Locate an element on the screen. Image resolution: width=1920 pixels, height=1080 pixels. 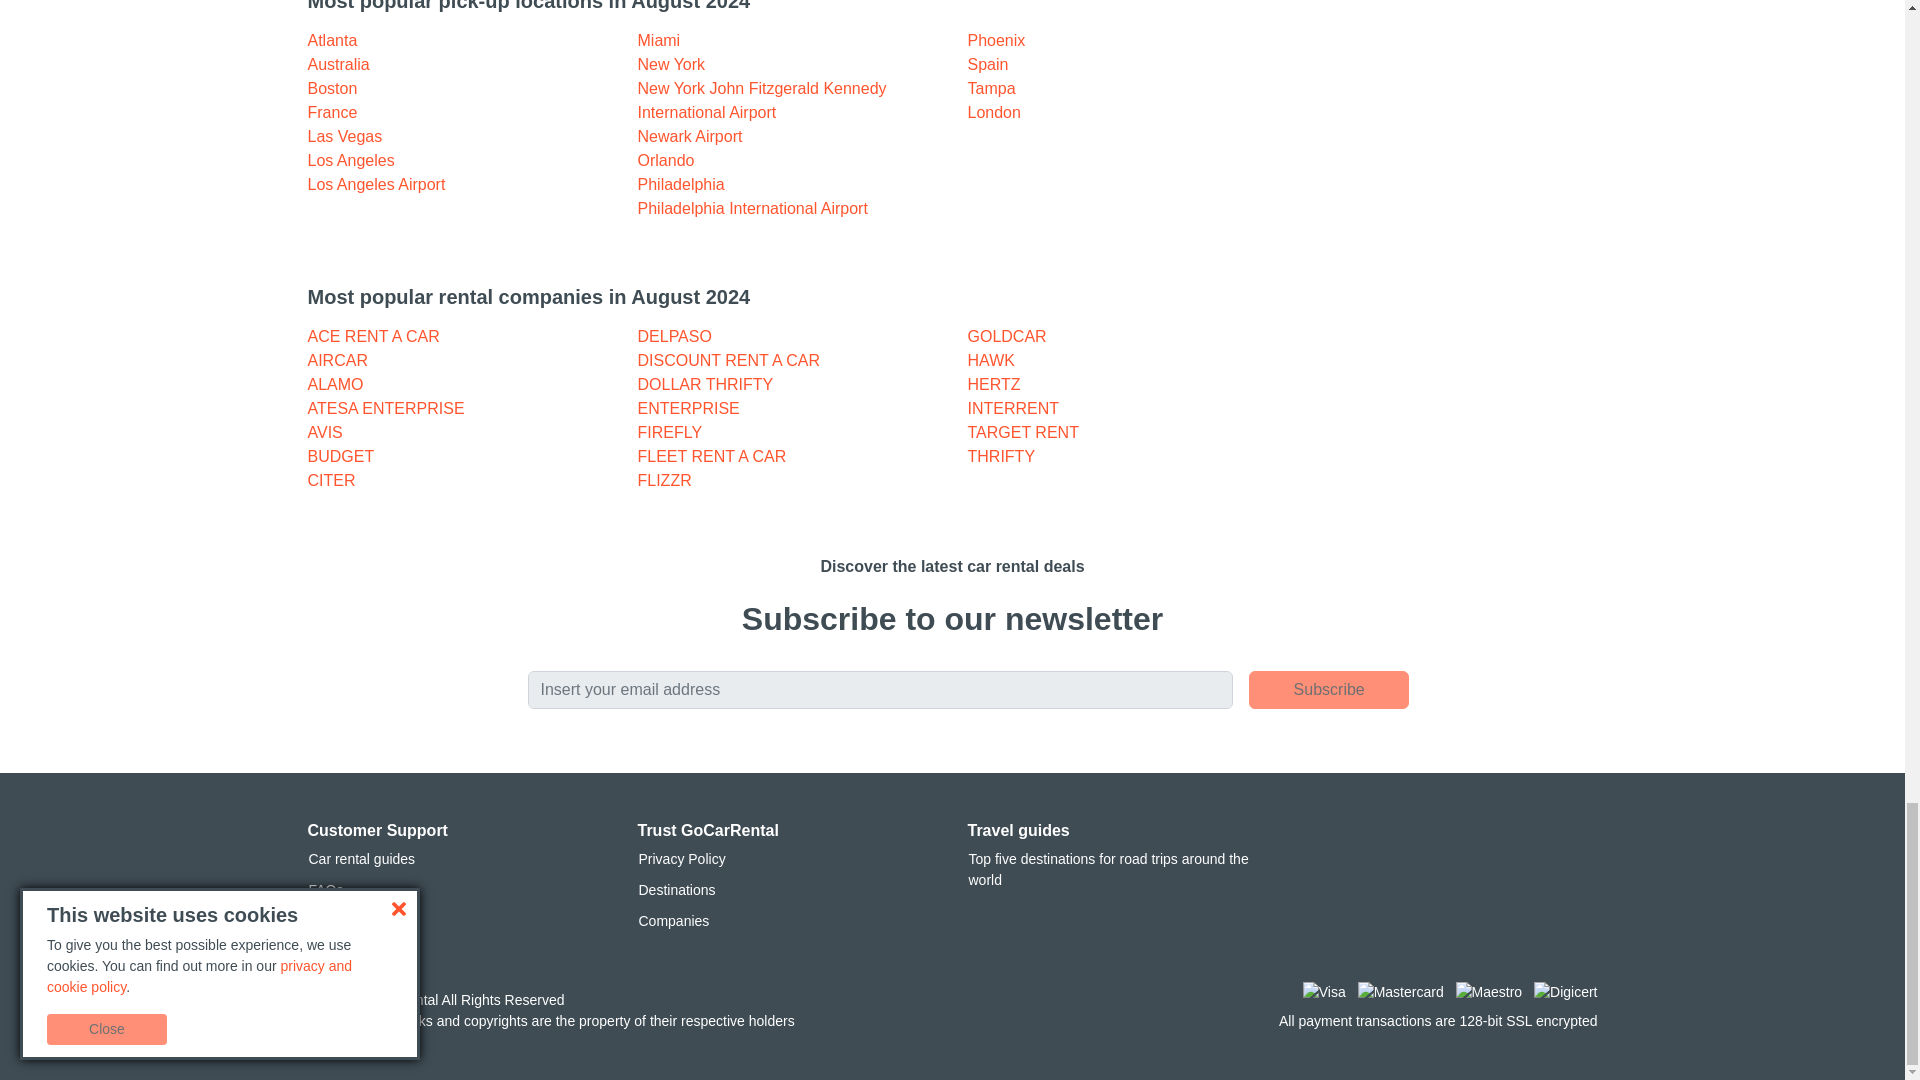
New York John Fitzgerald Kennedy International Airport is located at coordinates (762, 100).